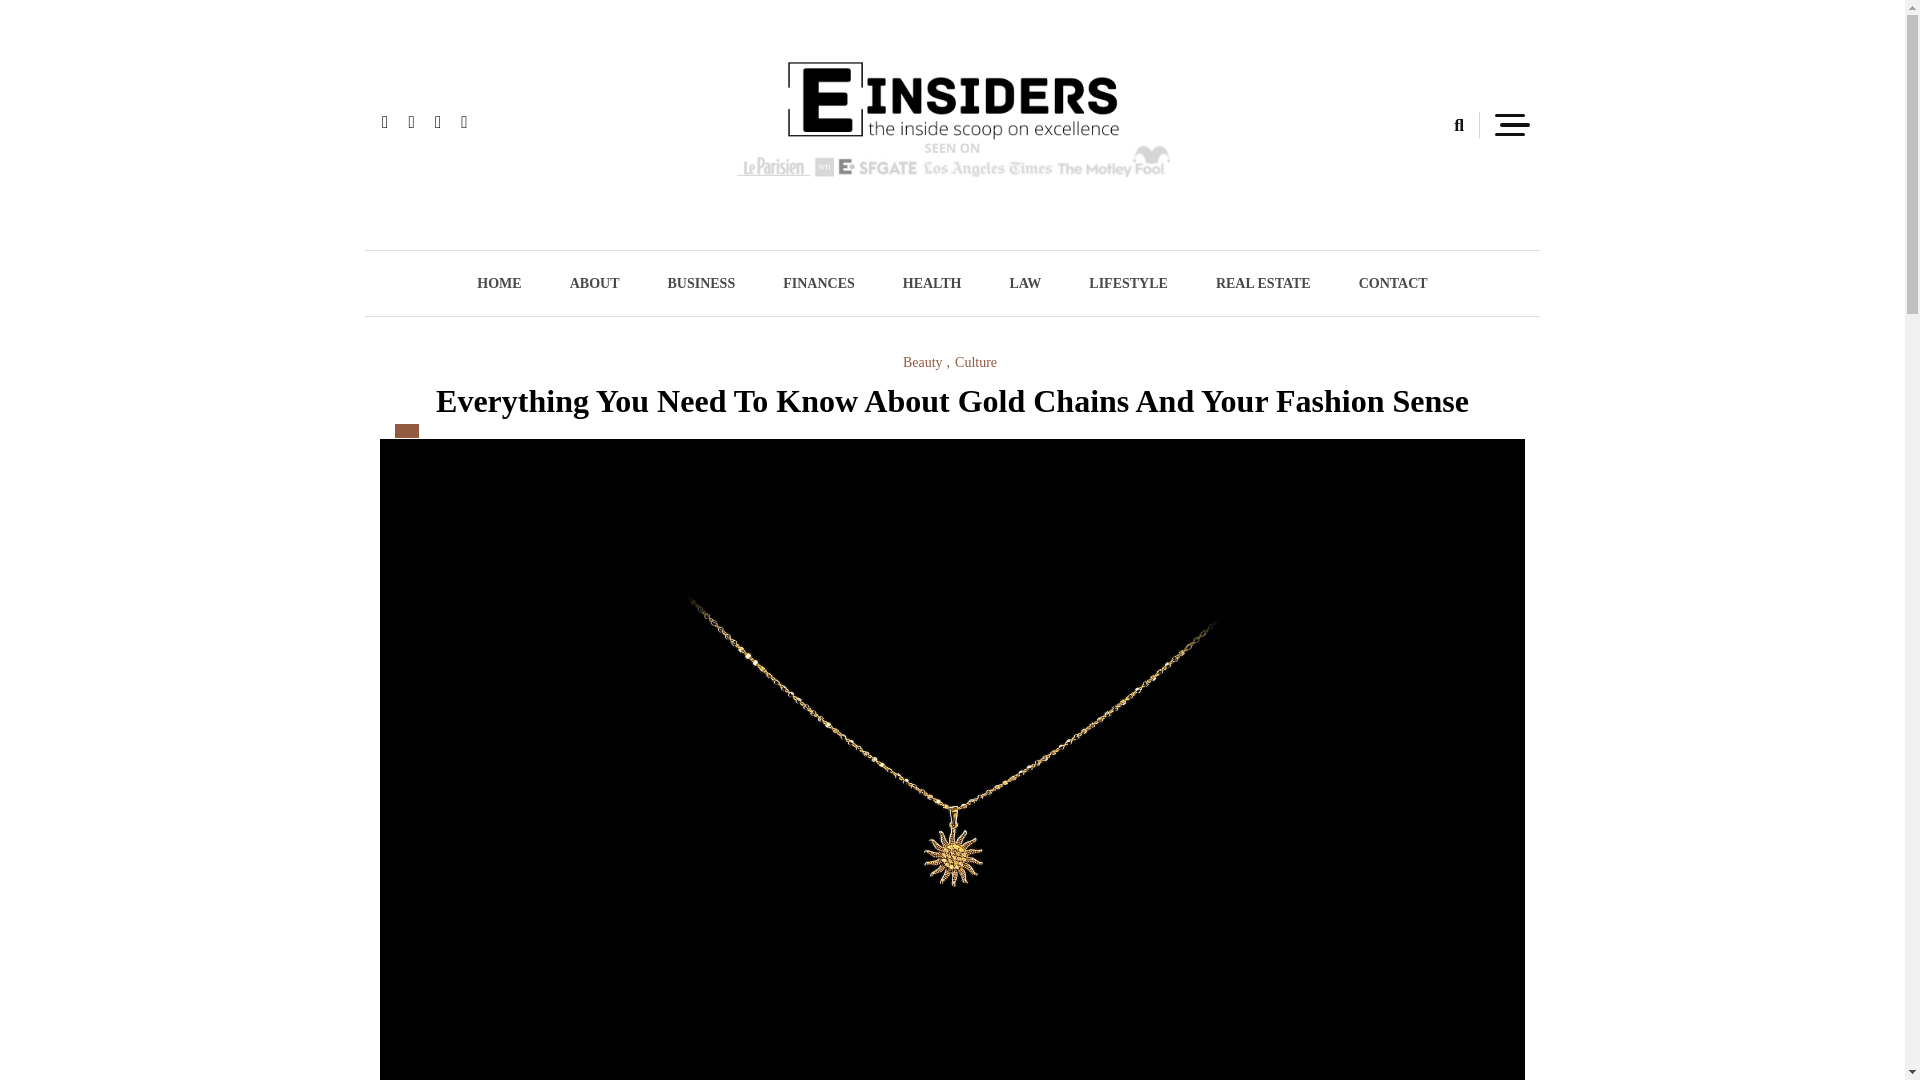  What do you see at coordinates (1024, 283) in the screenshot?
I see `LAW` at bounding box center [1024, 283].